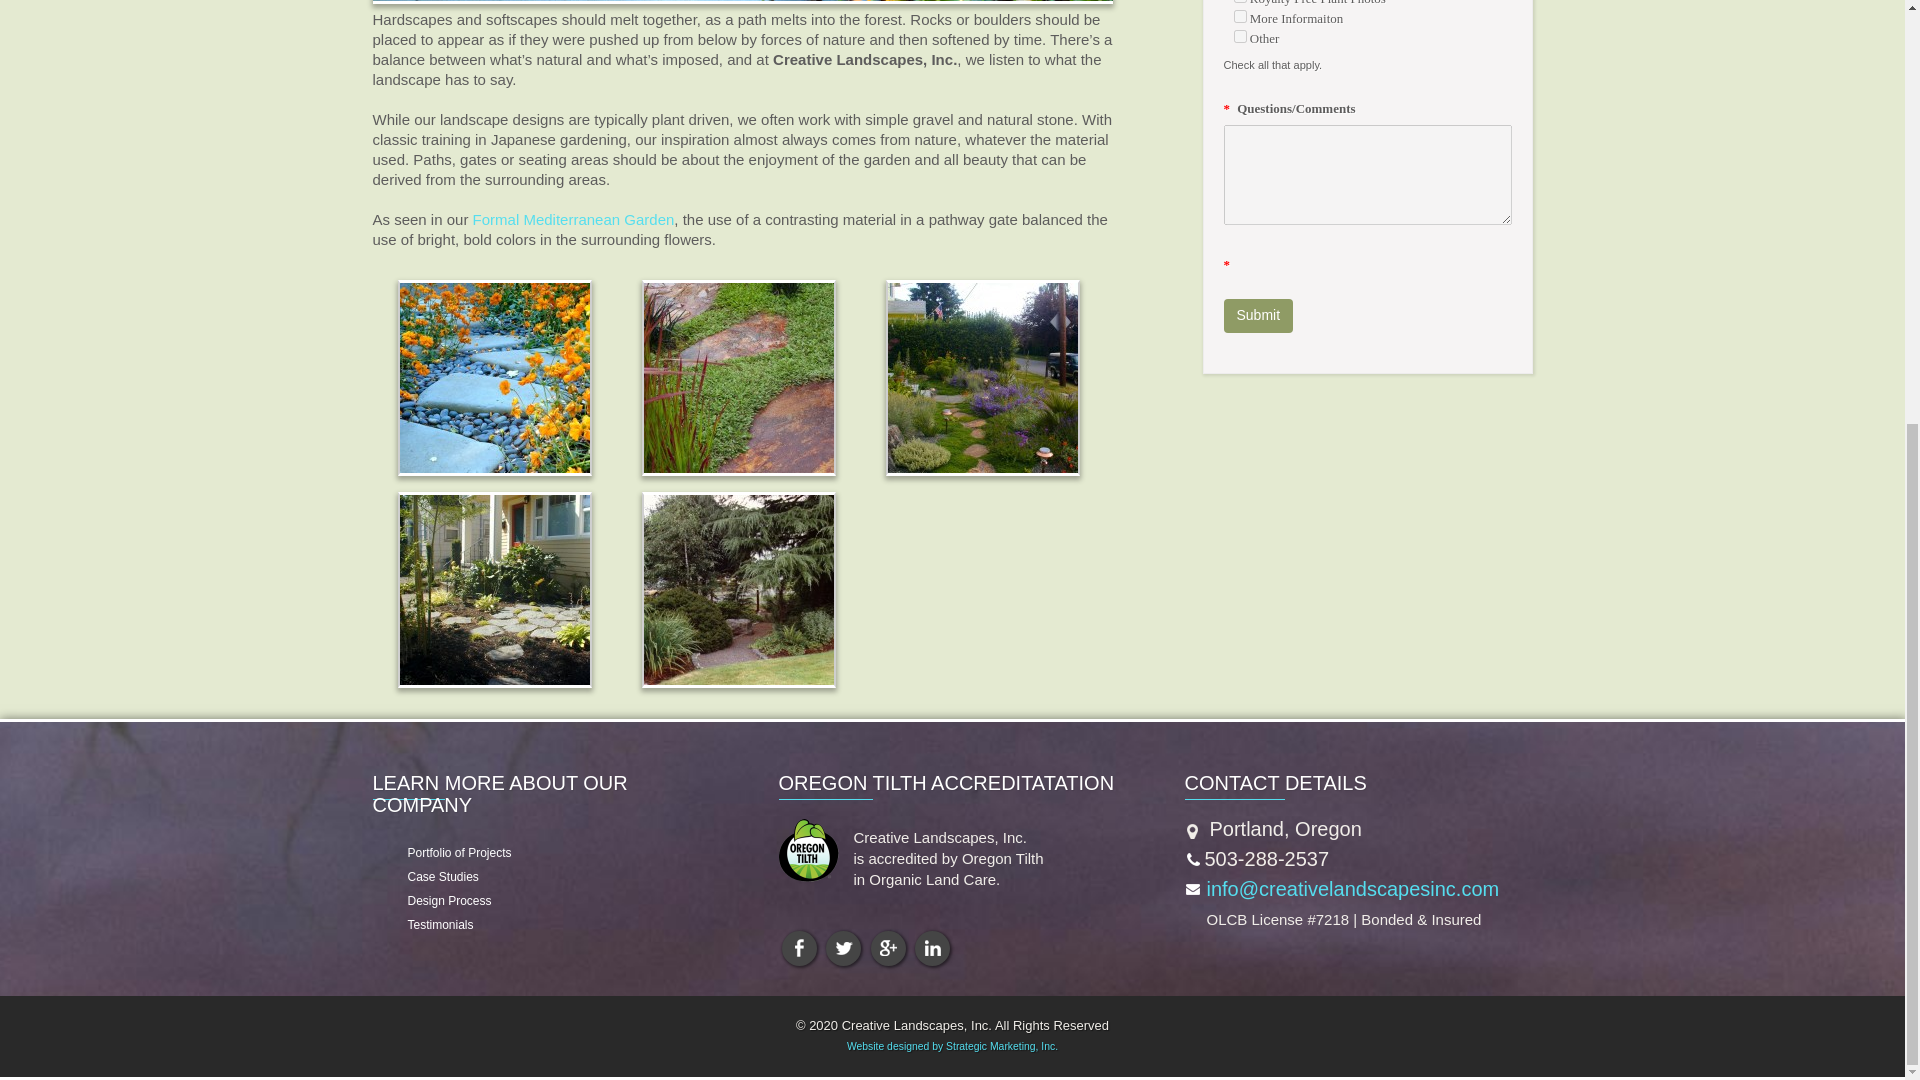 The height and width of the screenshot is (1080, 1920). What do you see at coordinates (432, 877) in the screenshot?
I see `Case Studies` at bounding box center [432, 877].